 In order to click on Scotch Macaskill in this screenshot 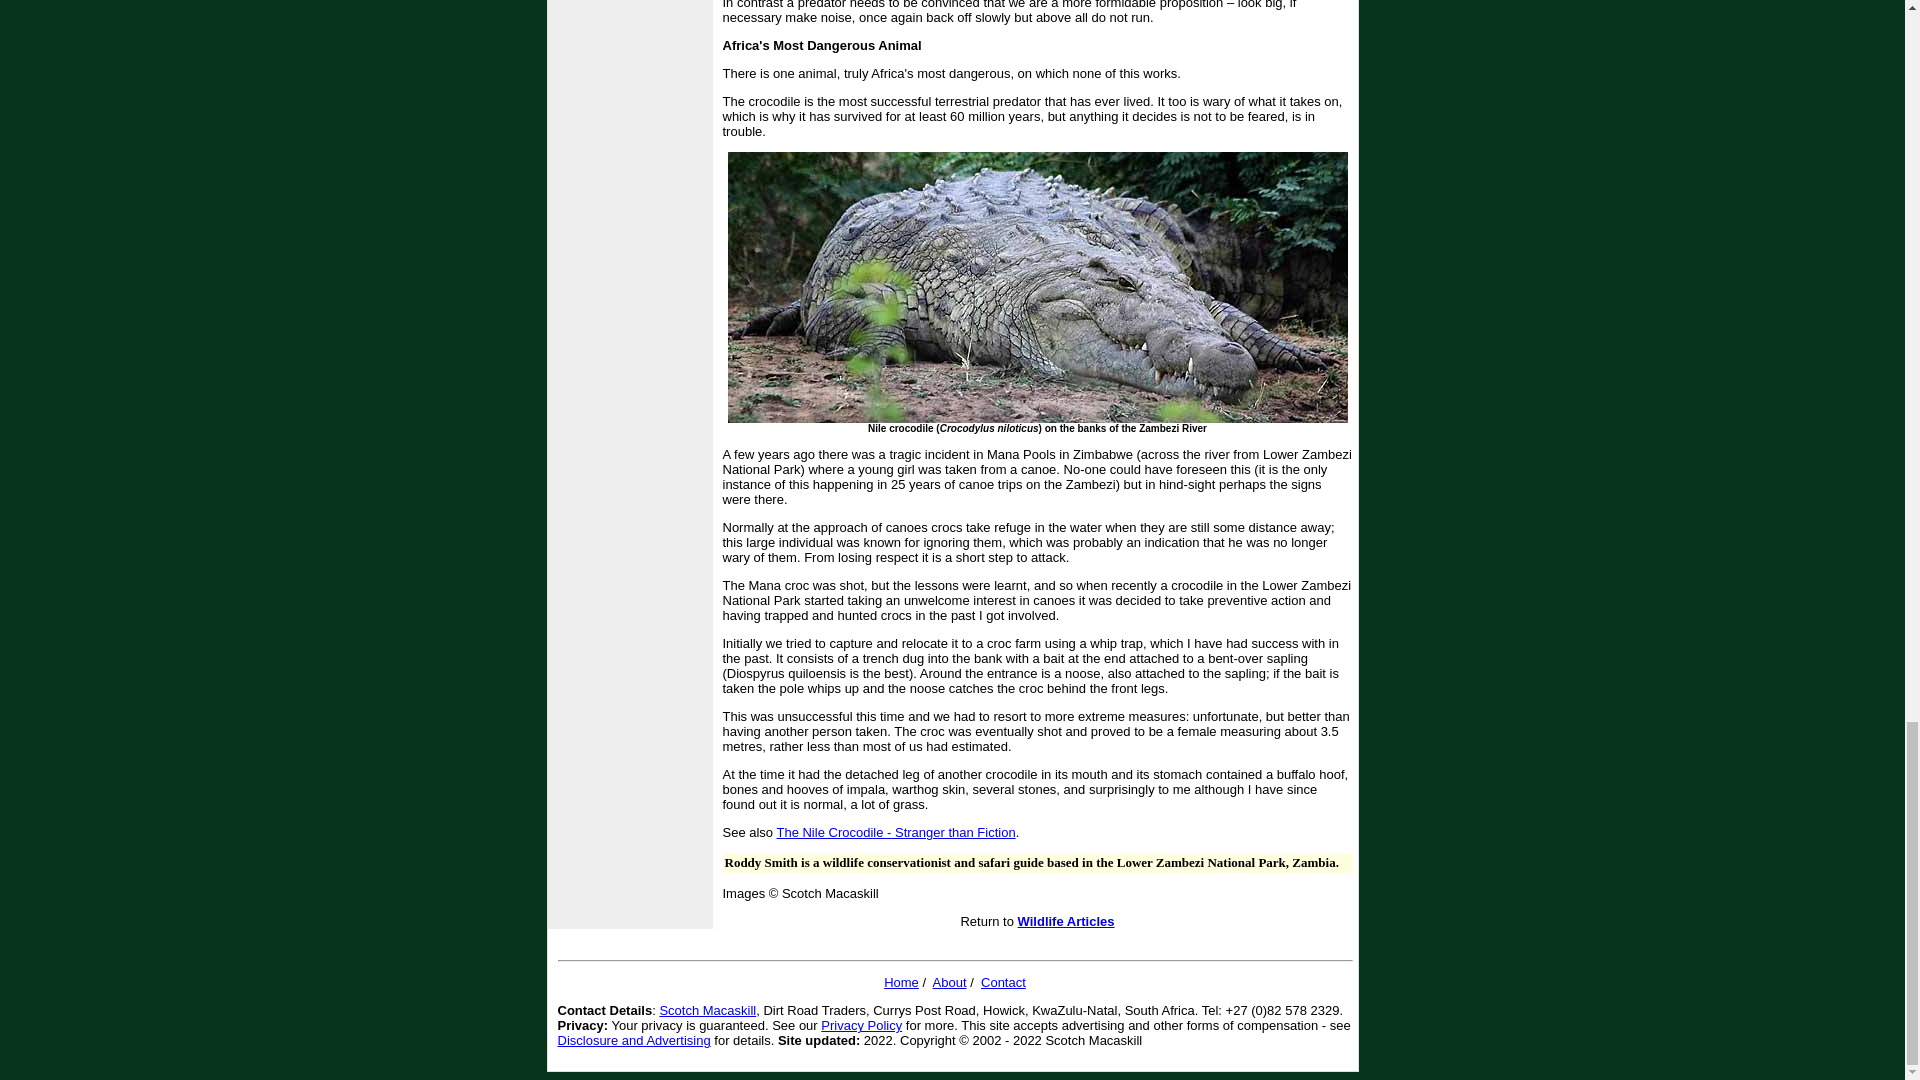, I will do `click(707, 1010)`.